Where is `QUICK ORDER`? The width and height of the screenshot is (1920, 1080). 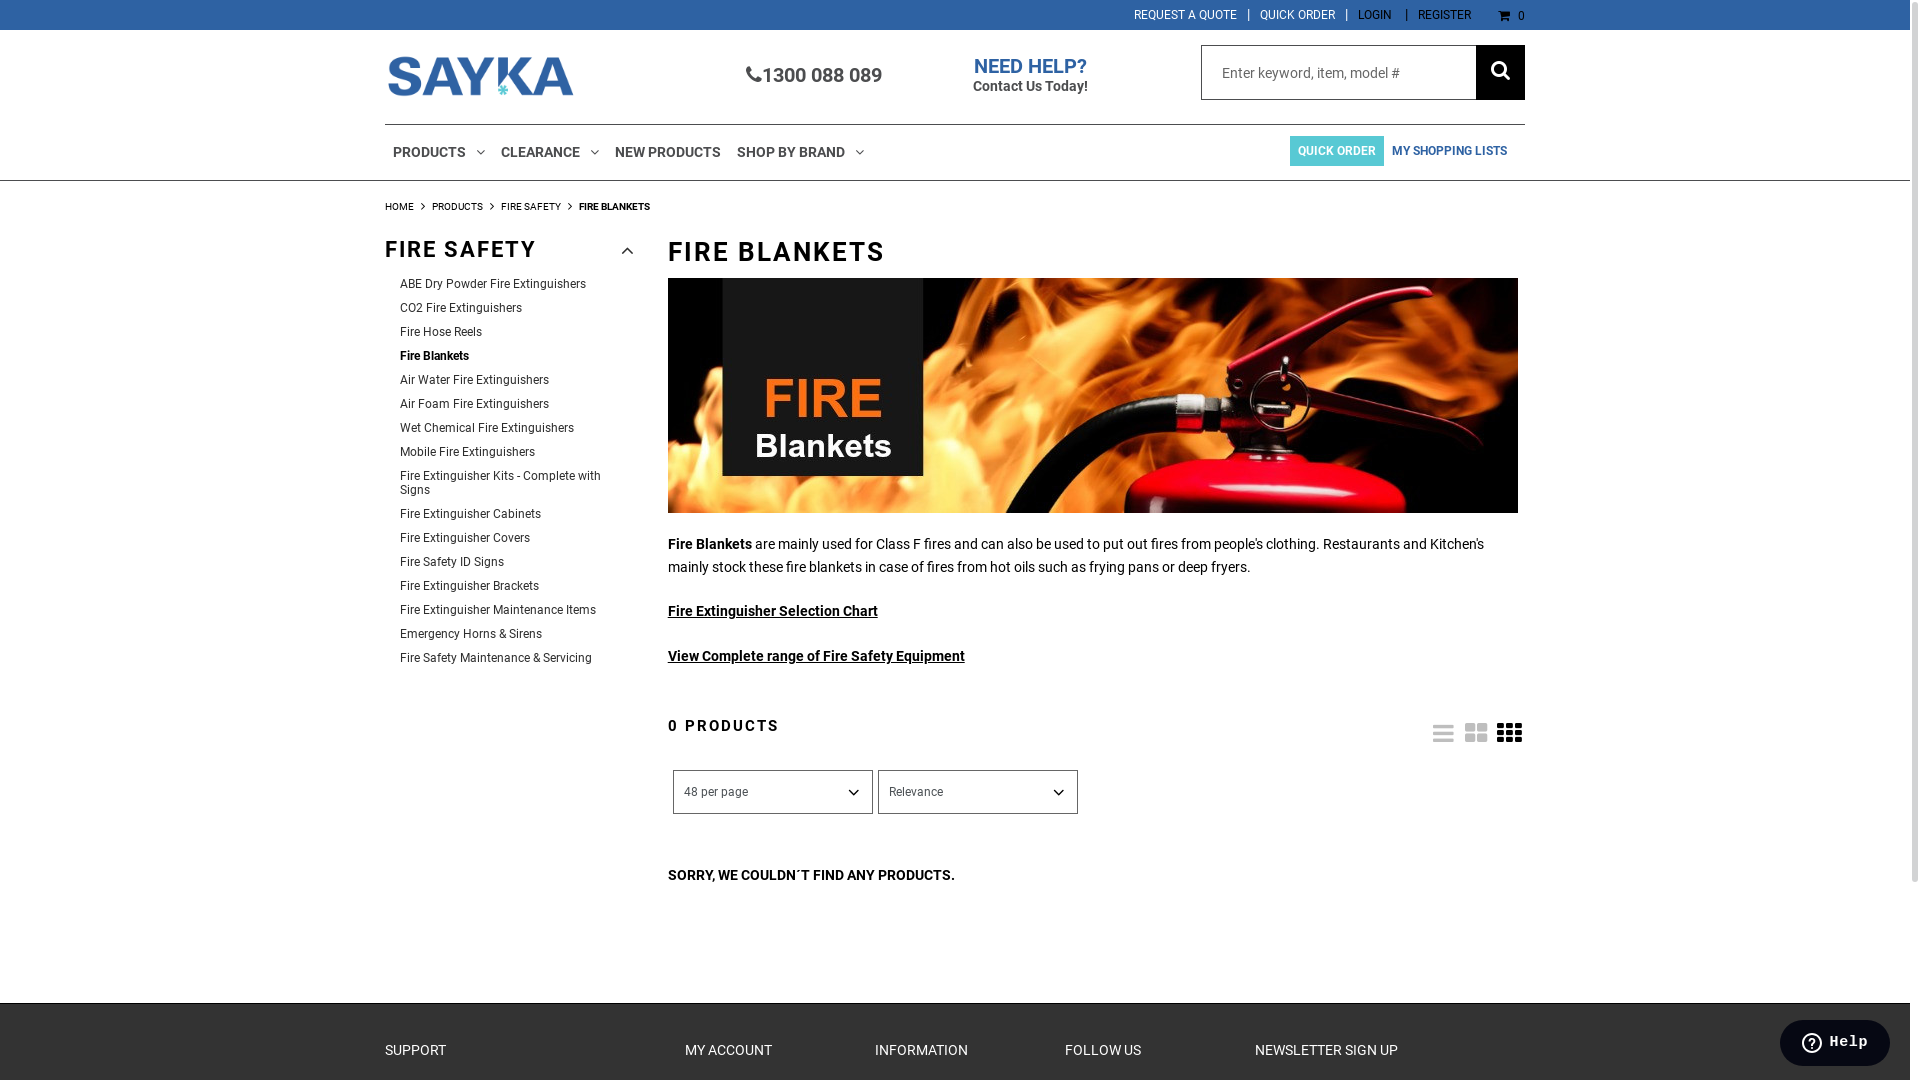 QUICK ORDER is located at coordinates (1337, 151).